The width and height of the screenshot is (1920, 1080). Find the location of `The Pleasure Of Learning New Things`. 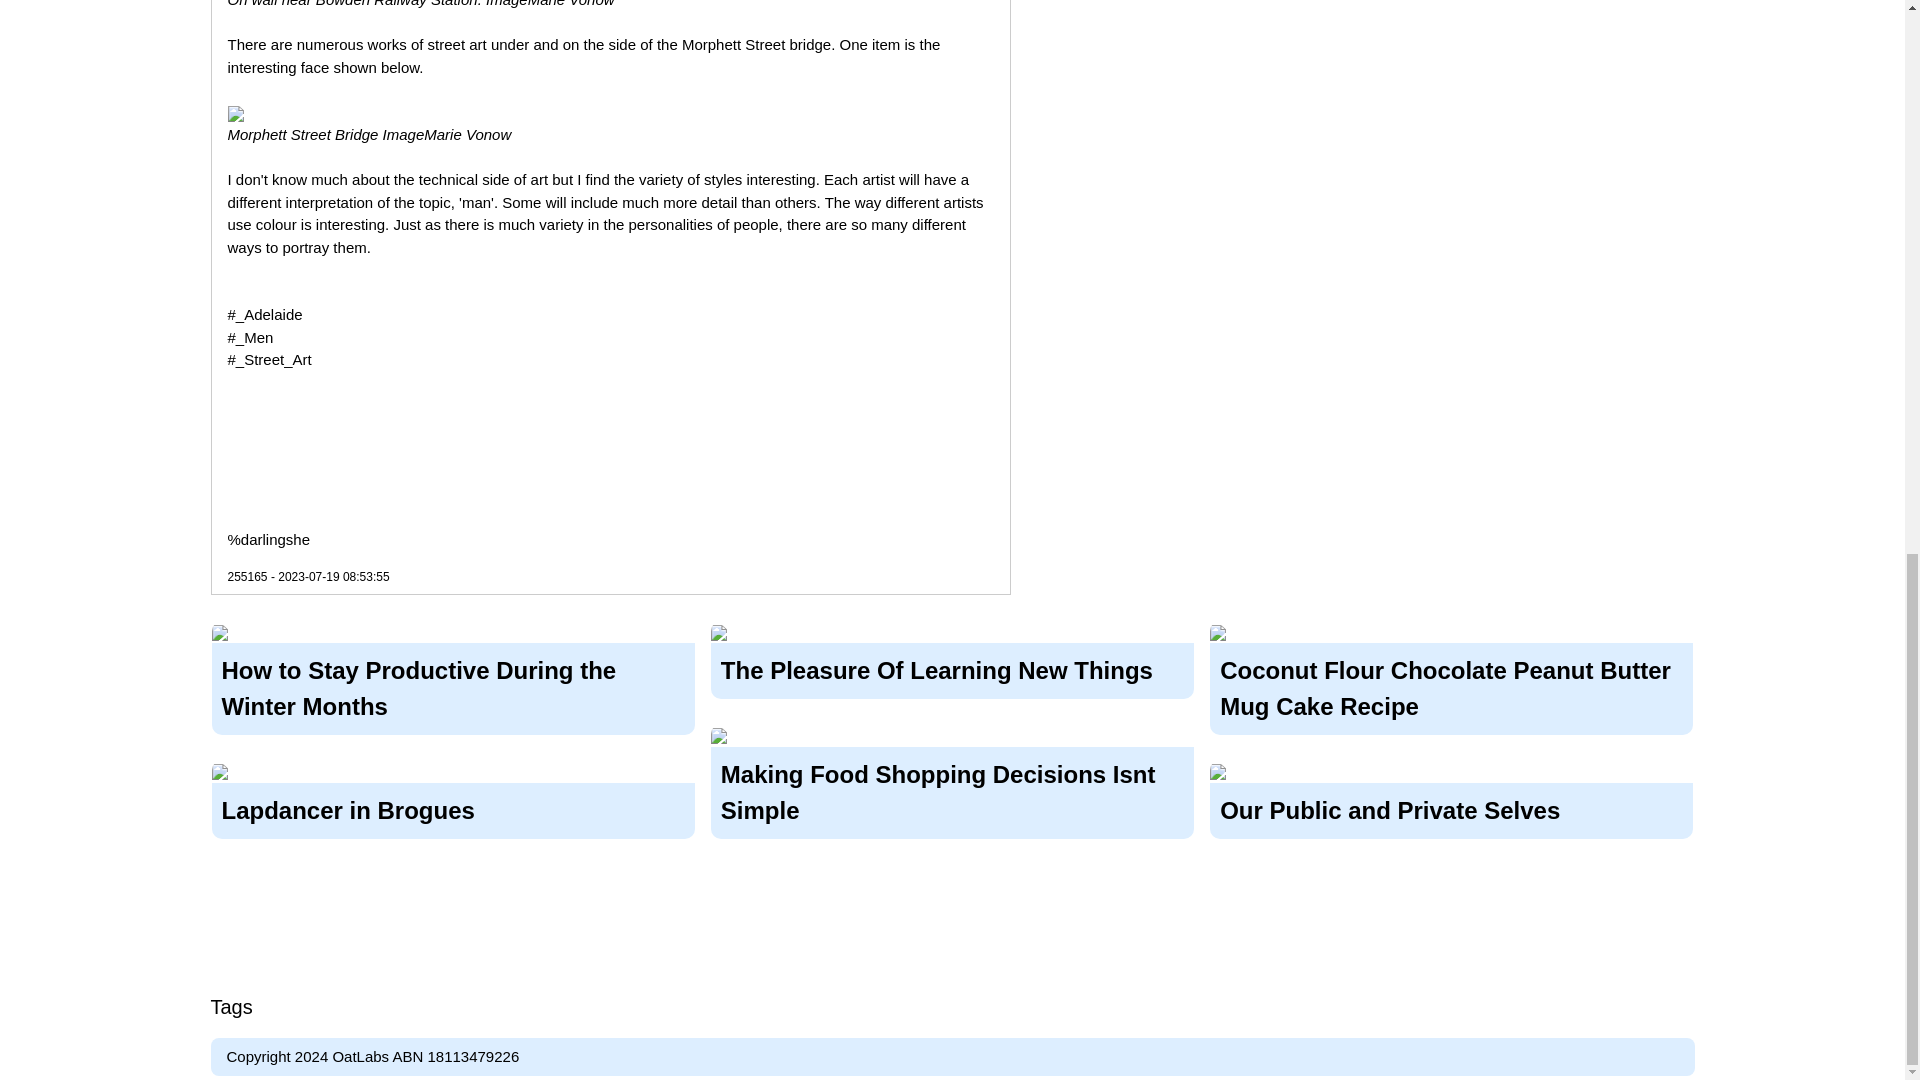

The Pleasure Of Learning New Things is located at coordinates (952, 668).